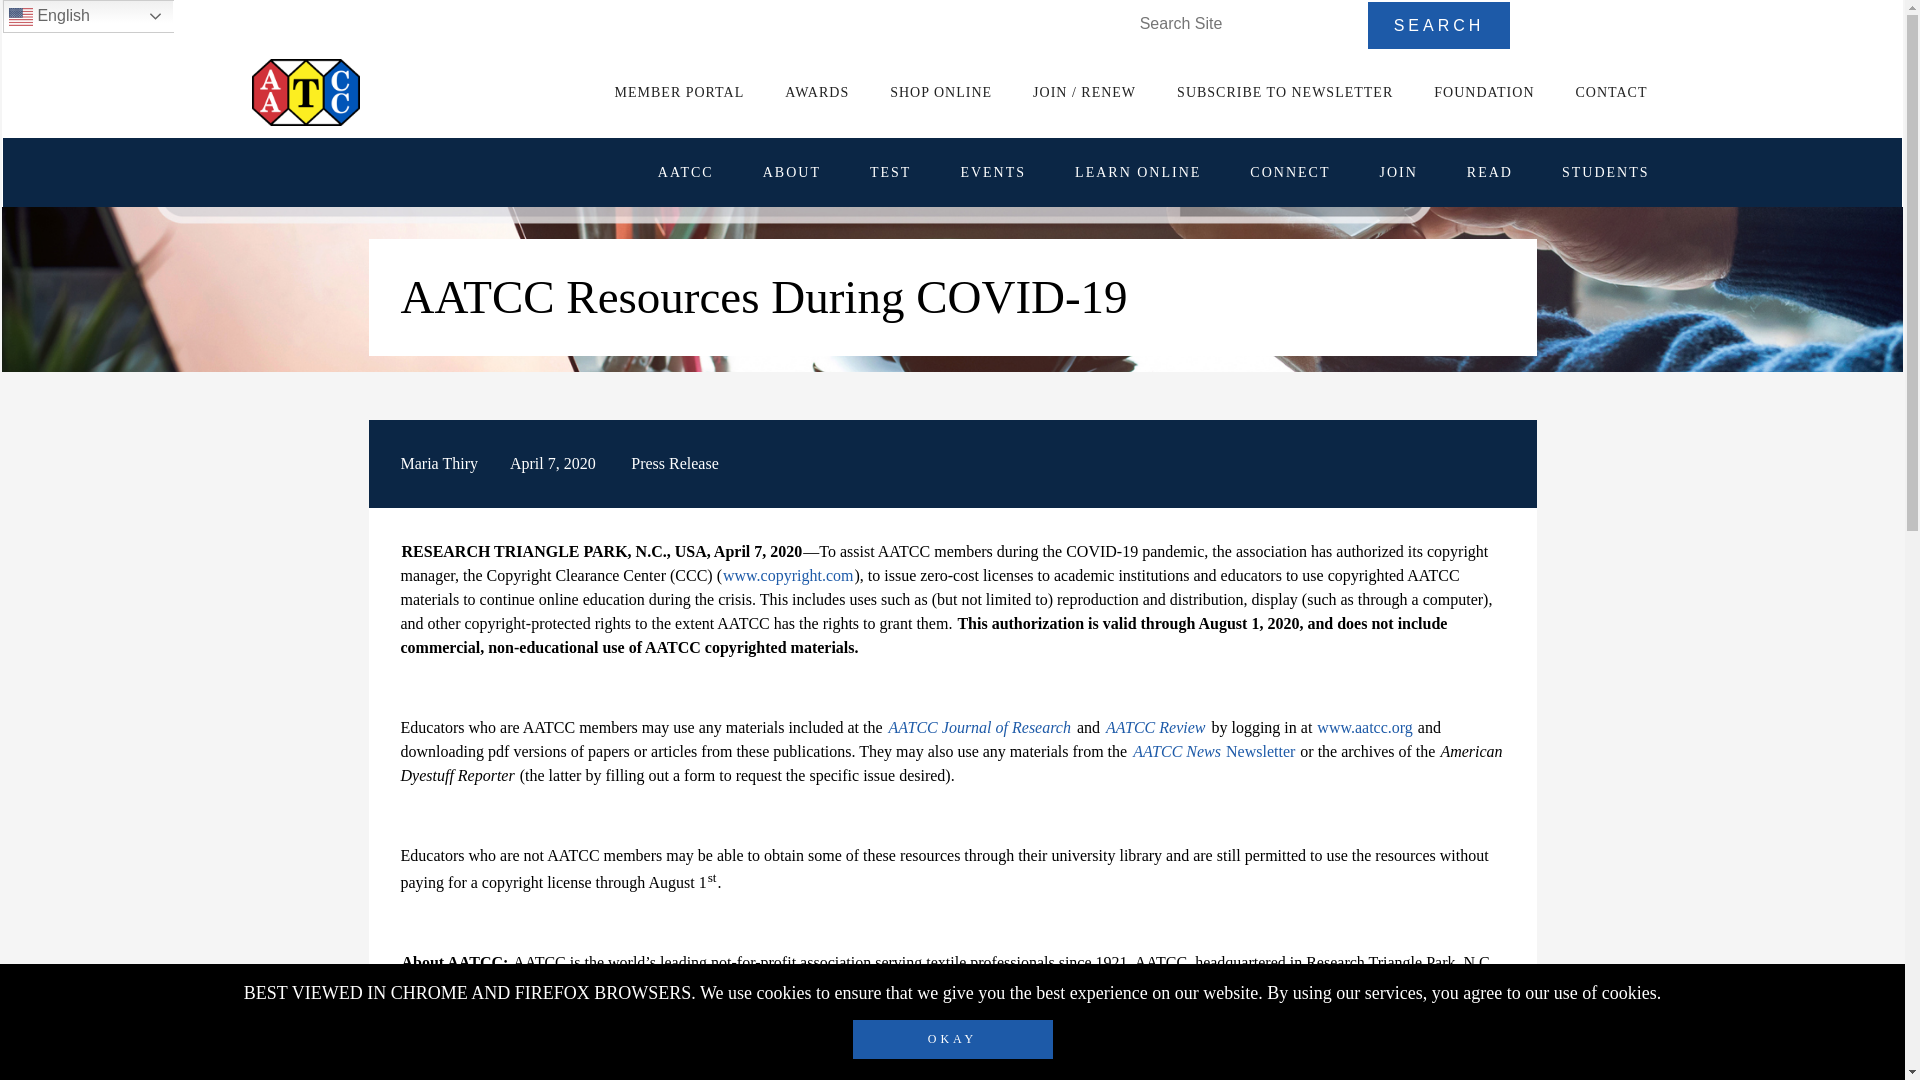 This screenshot has height=1080, width=1920. Describe the element at coordinates (679, 92) in the screenshot. I see `MEMBER PORTAL` at that location.